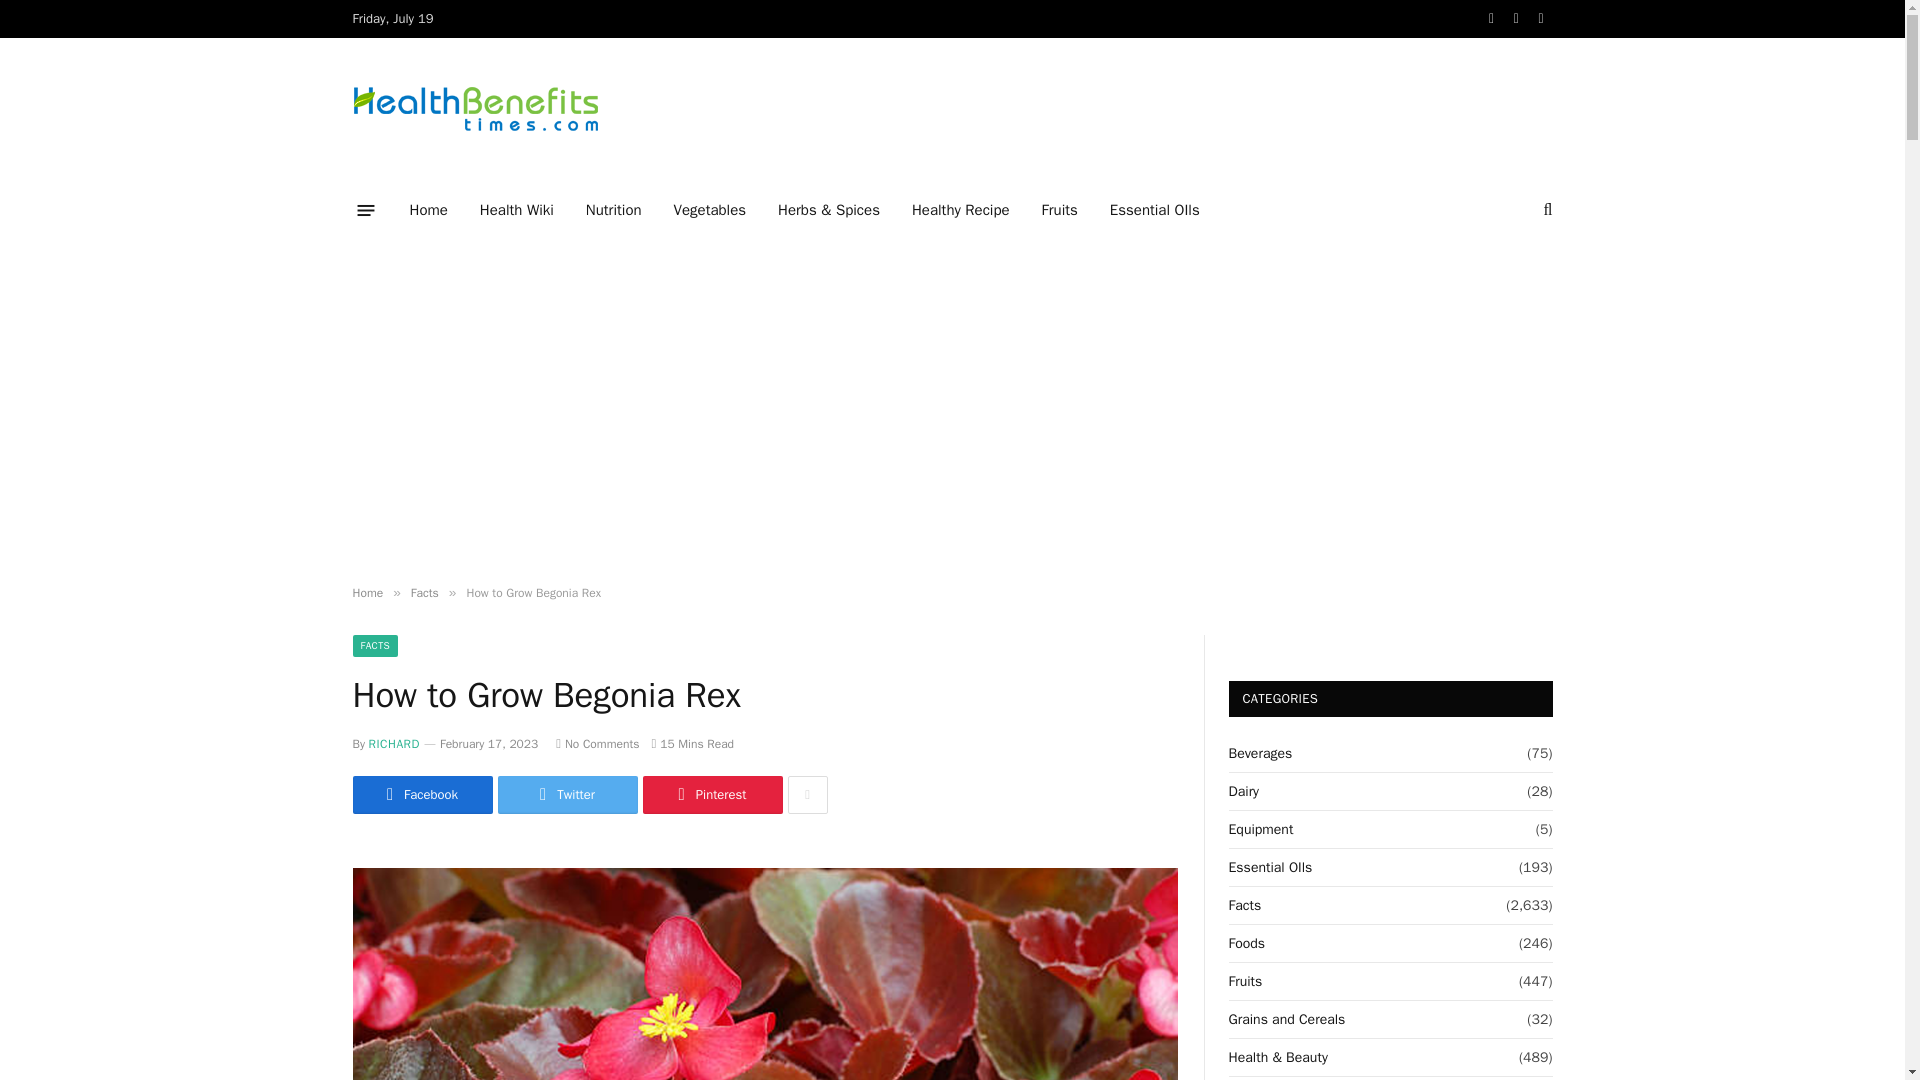 The height and width of the screenshot is (1080, 1920). I want to click on Health Benefits, so click(474, 110).